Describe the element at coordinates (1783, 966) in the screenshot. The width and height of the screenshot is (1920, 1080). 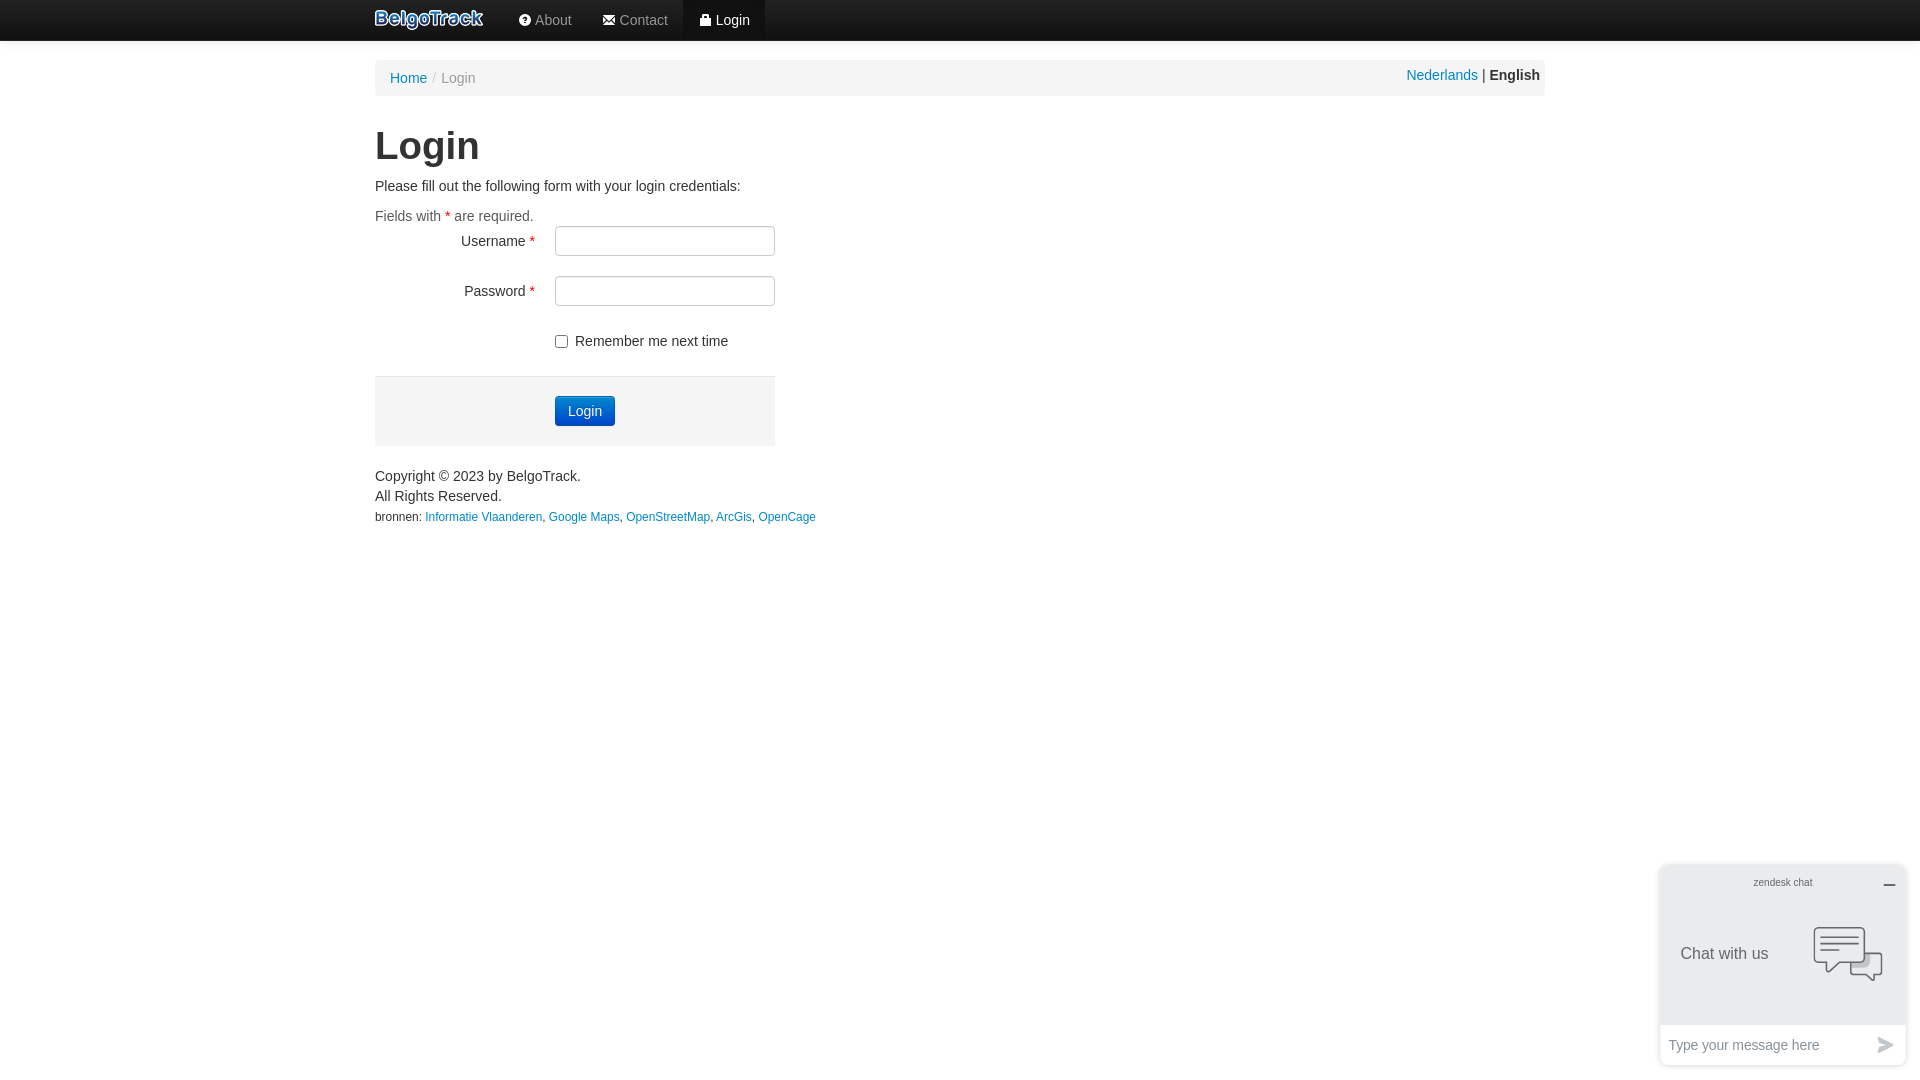
I see `Opens a widget where you can chat to one of our agents` at that location.